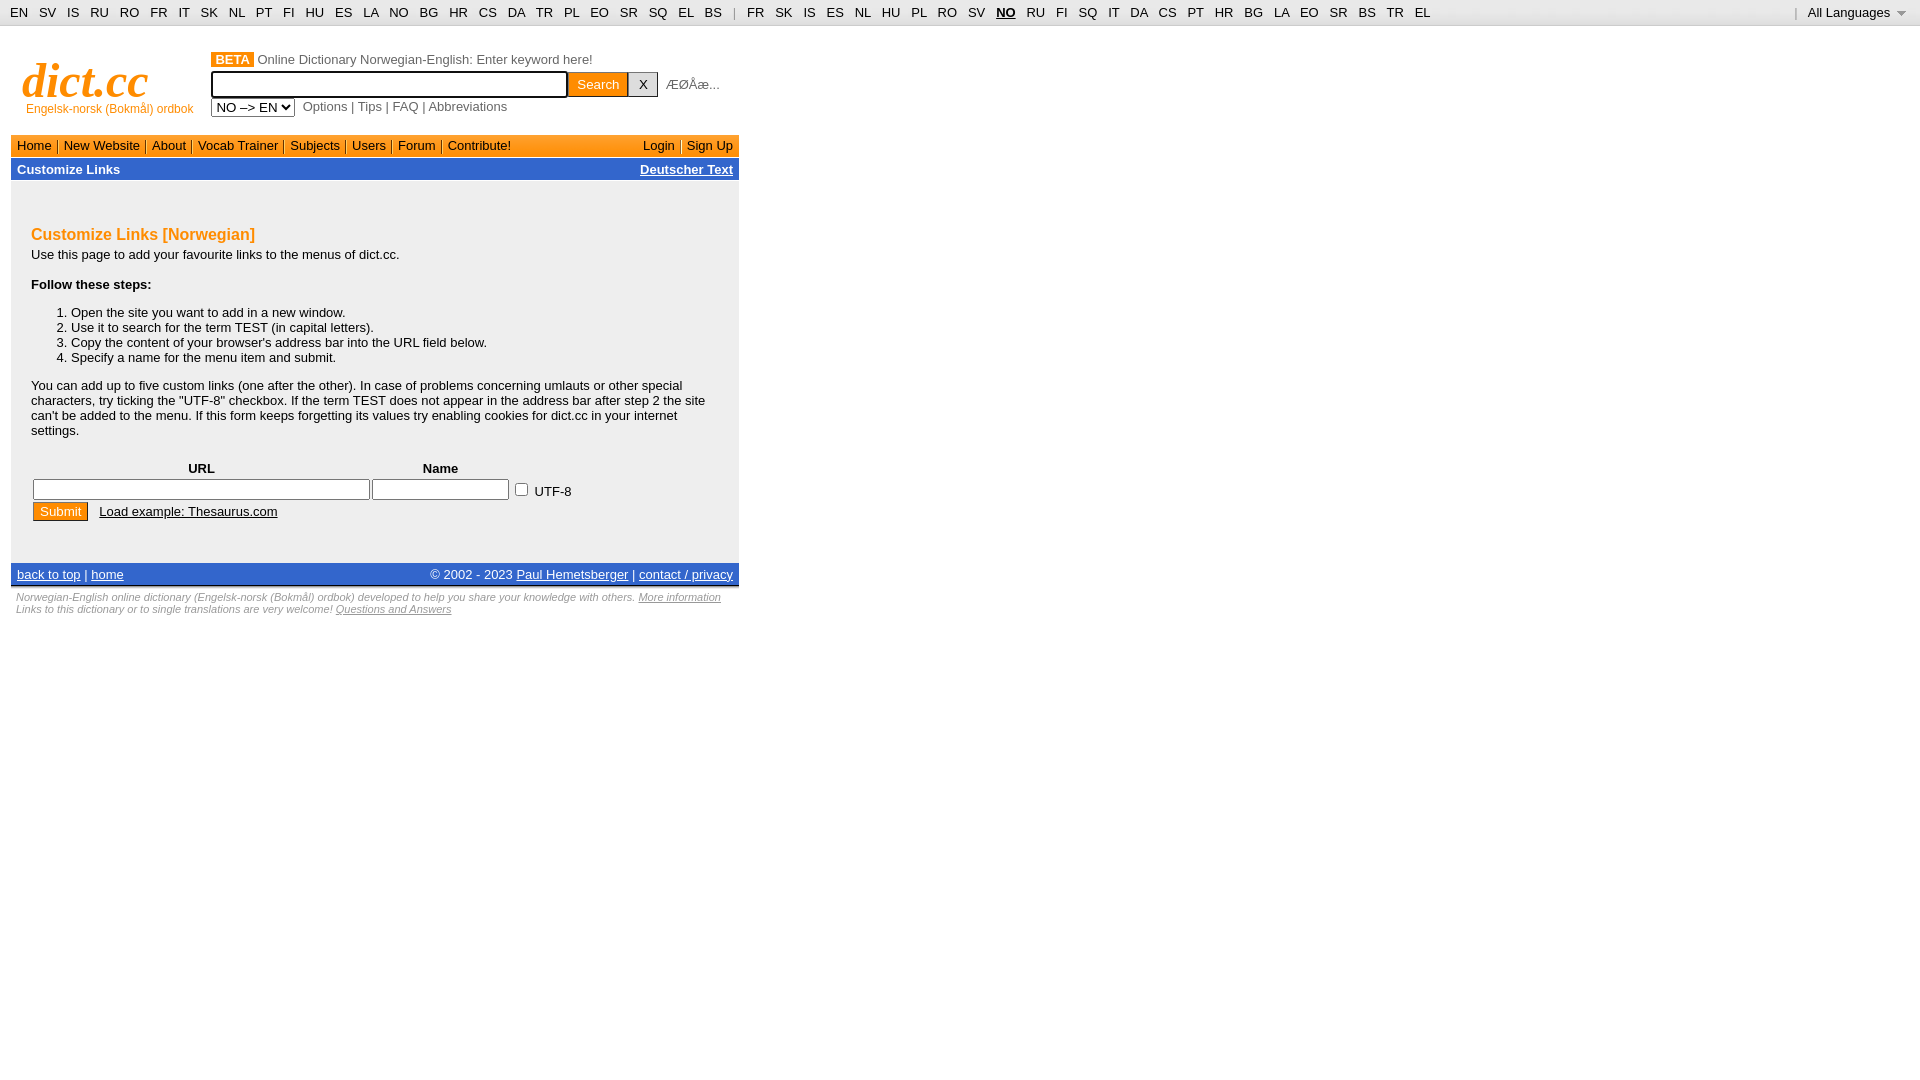 The image size is (1920, 1080). Describe the element at coordinates (1366, 12) in the screenshot. I see `BS` at that location.